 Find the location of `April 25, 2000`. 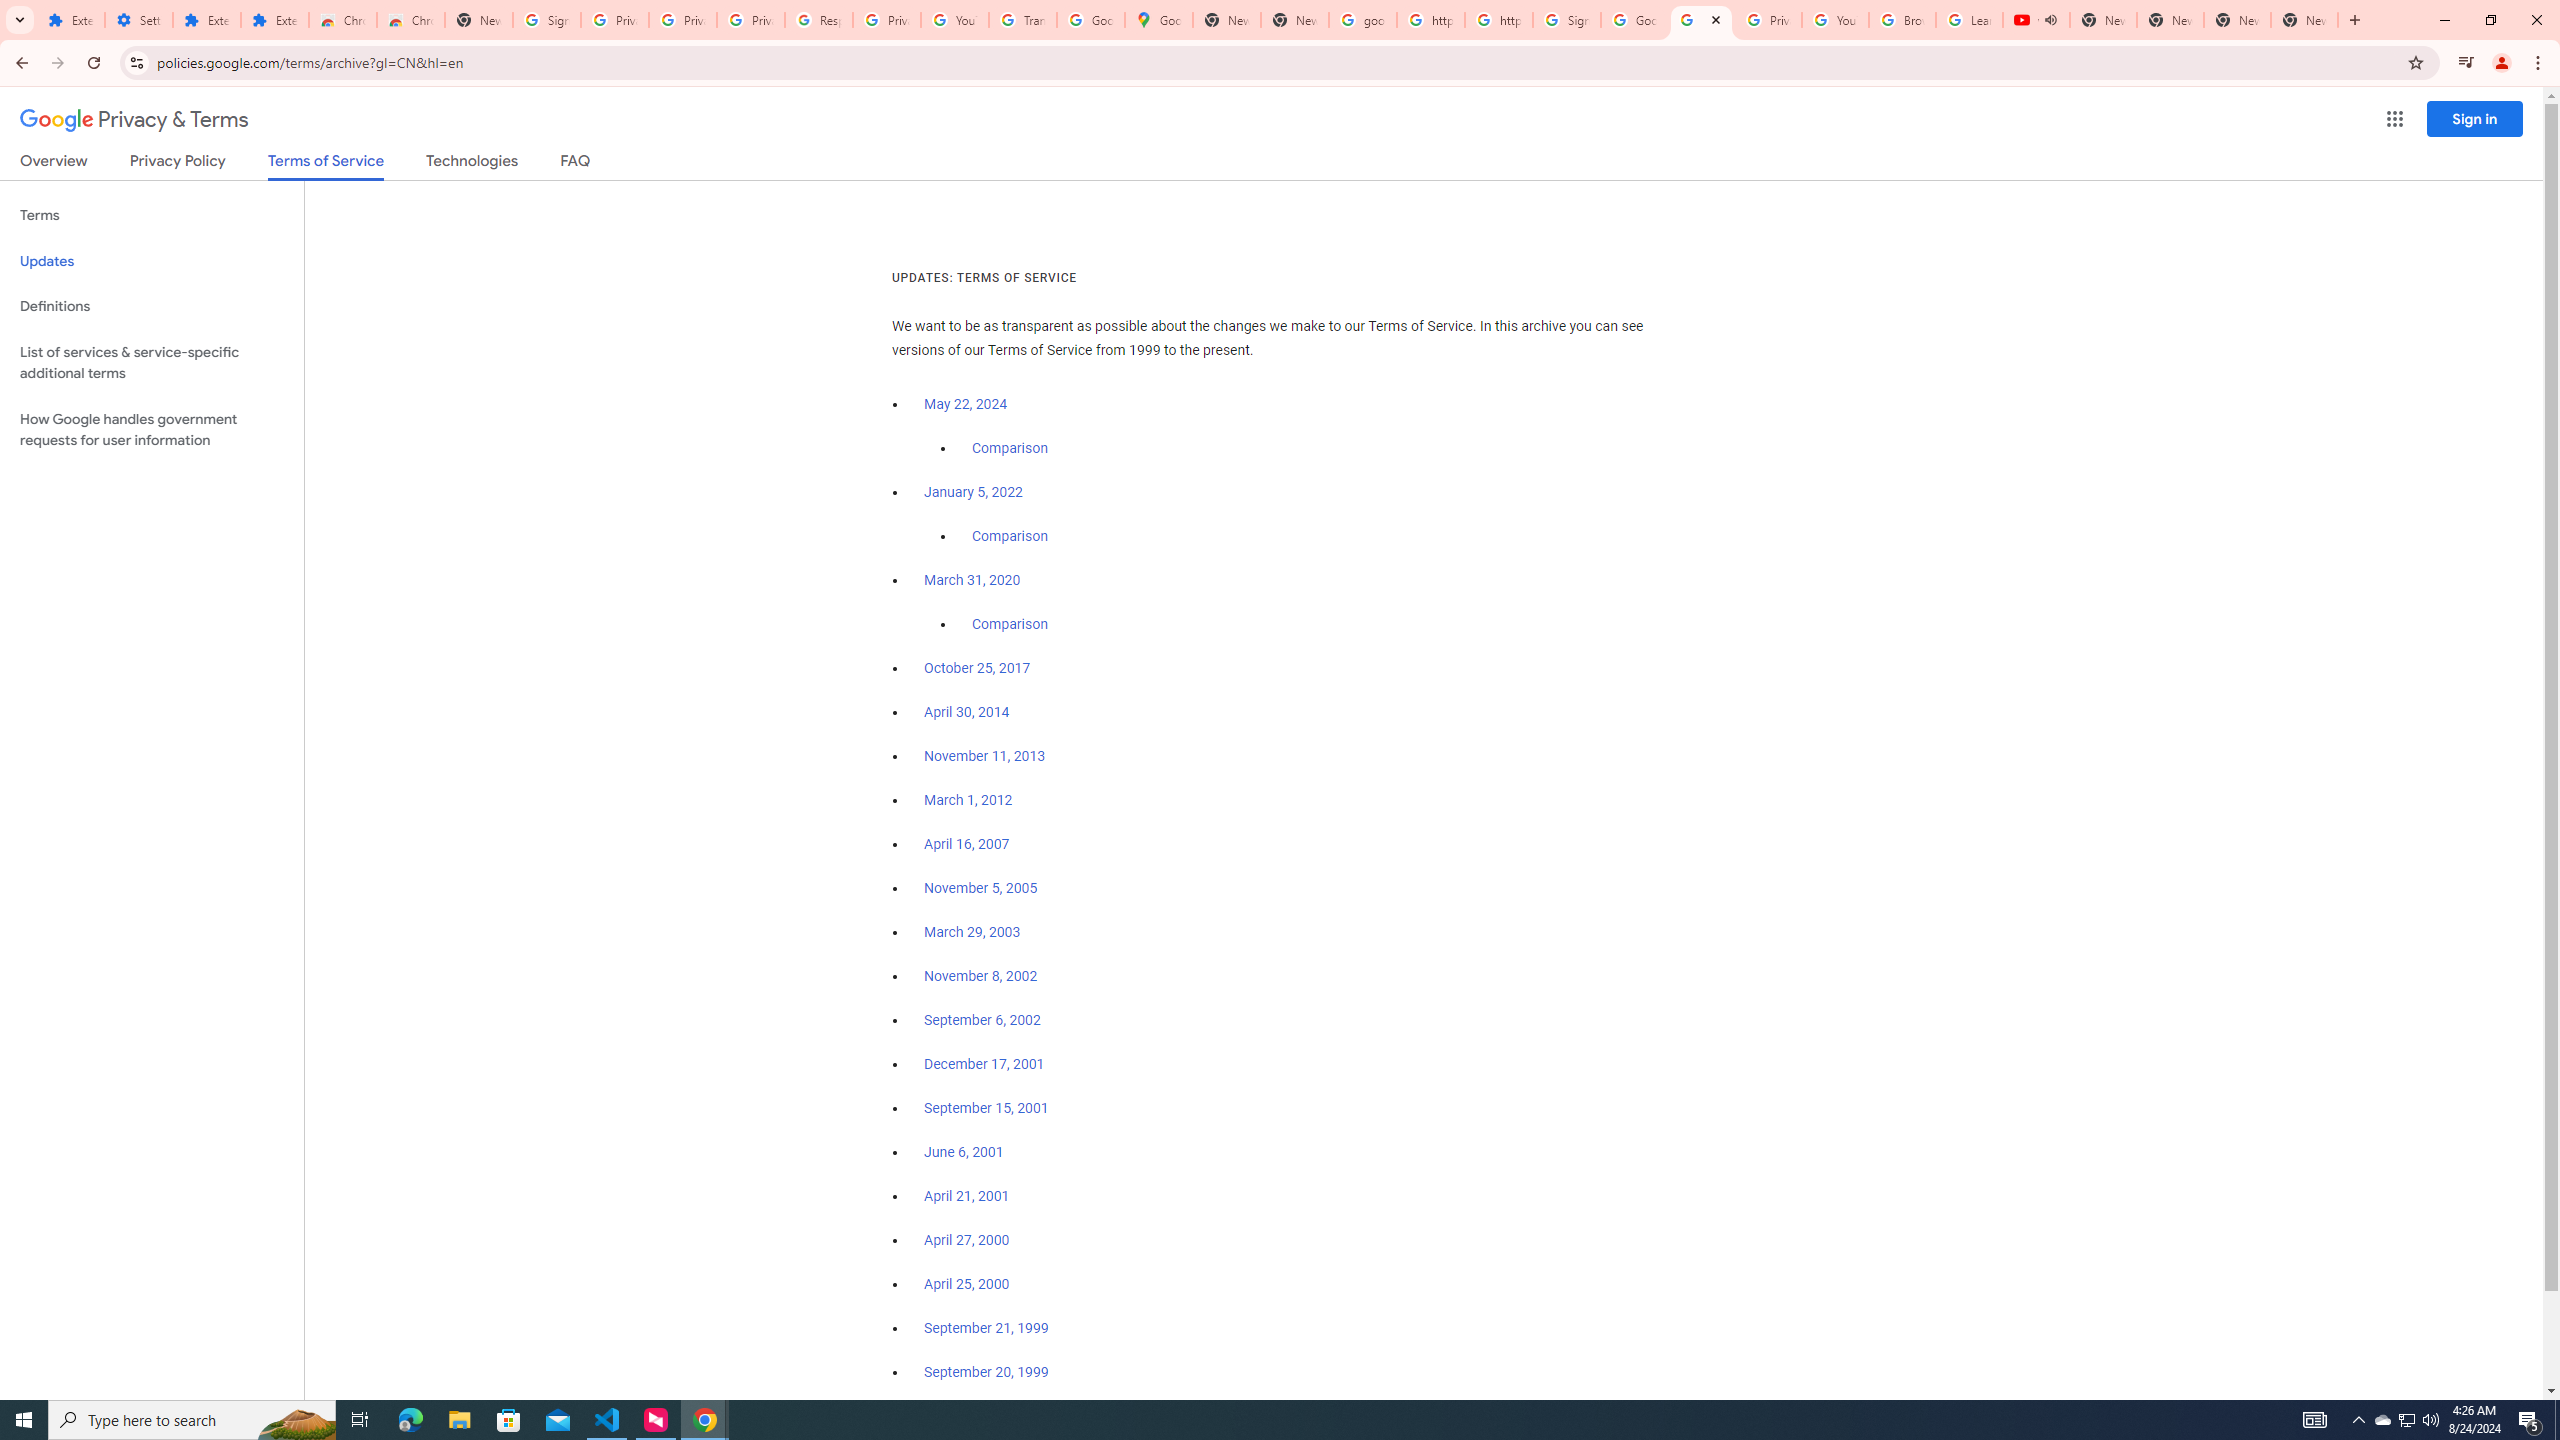

April 25, 2000 is located at coordinates (968, 1284).